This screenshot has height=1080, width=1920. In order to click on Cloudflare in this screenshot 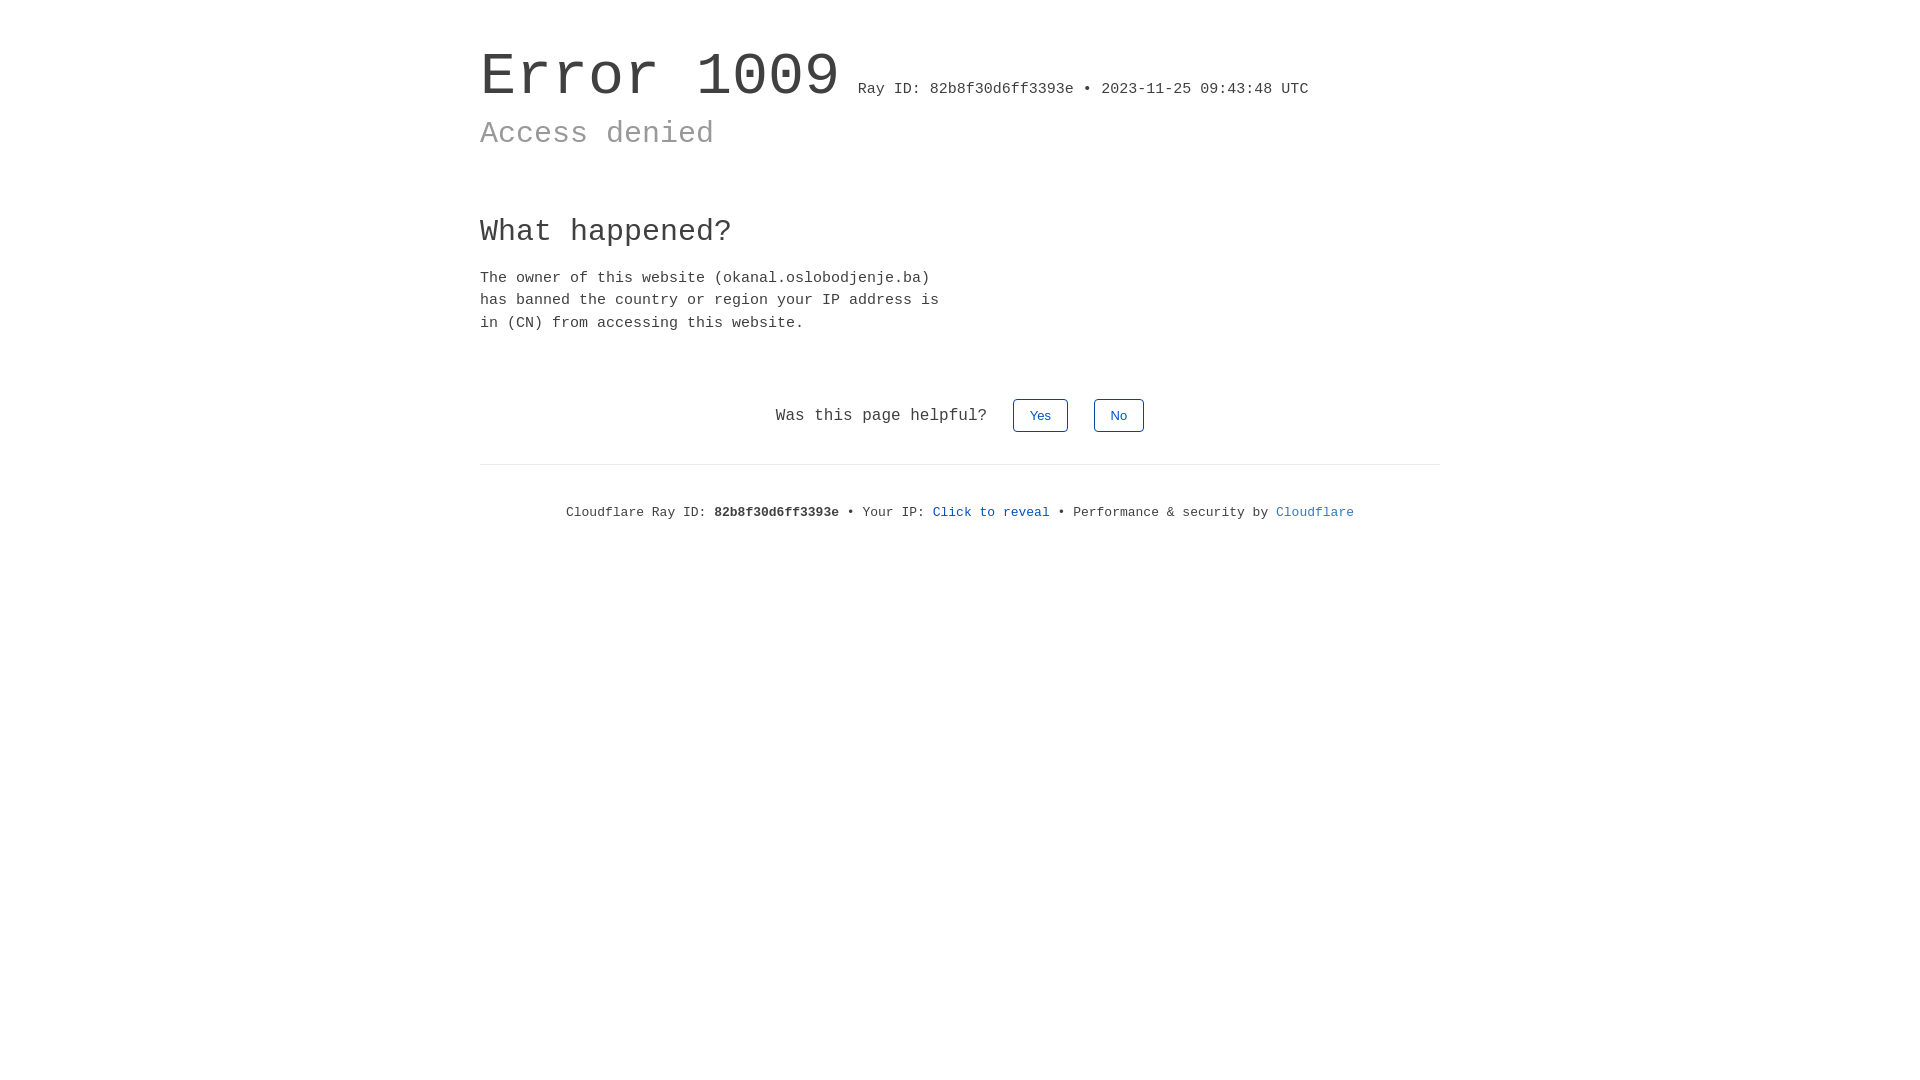, I will do `click(1315, 512)`.